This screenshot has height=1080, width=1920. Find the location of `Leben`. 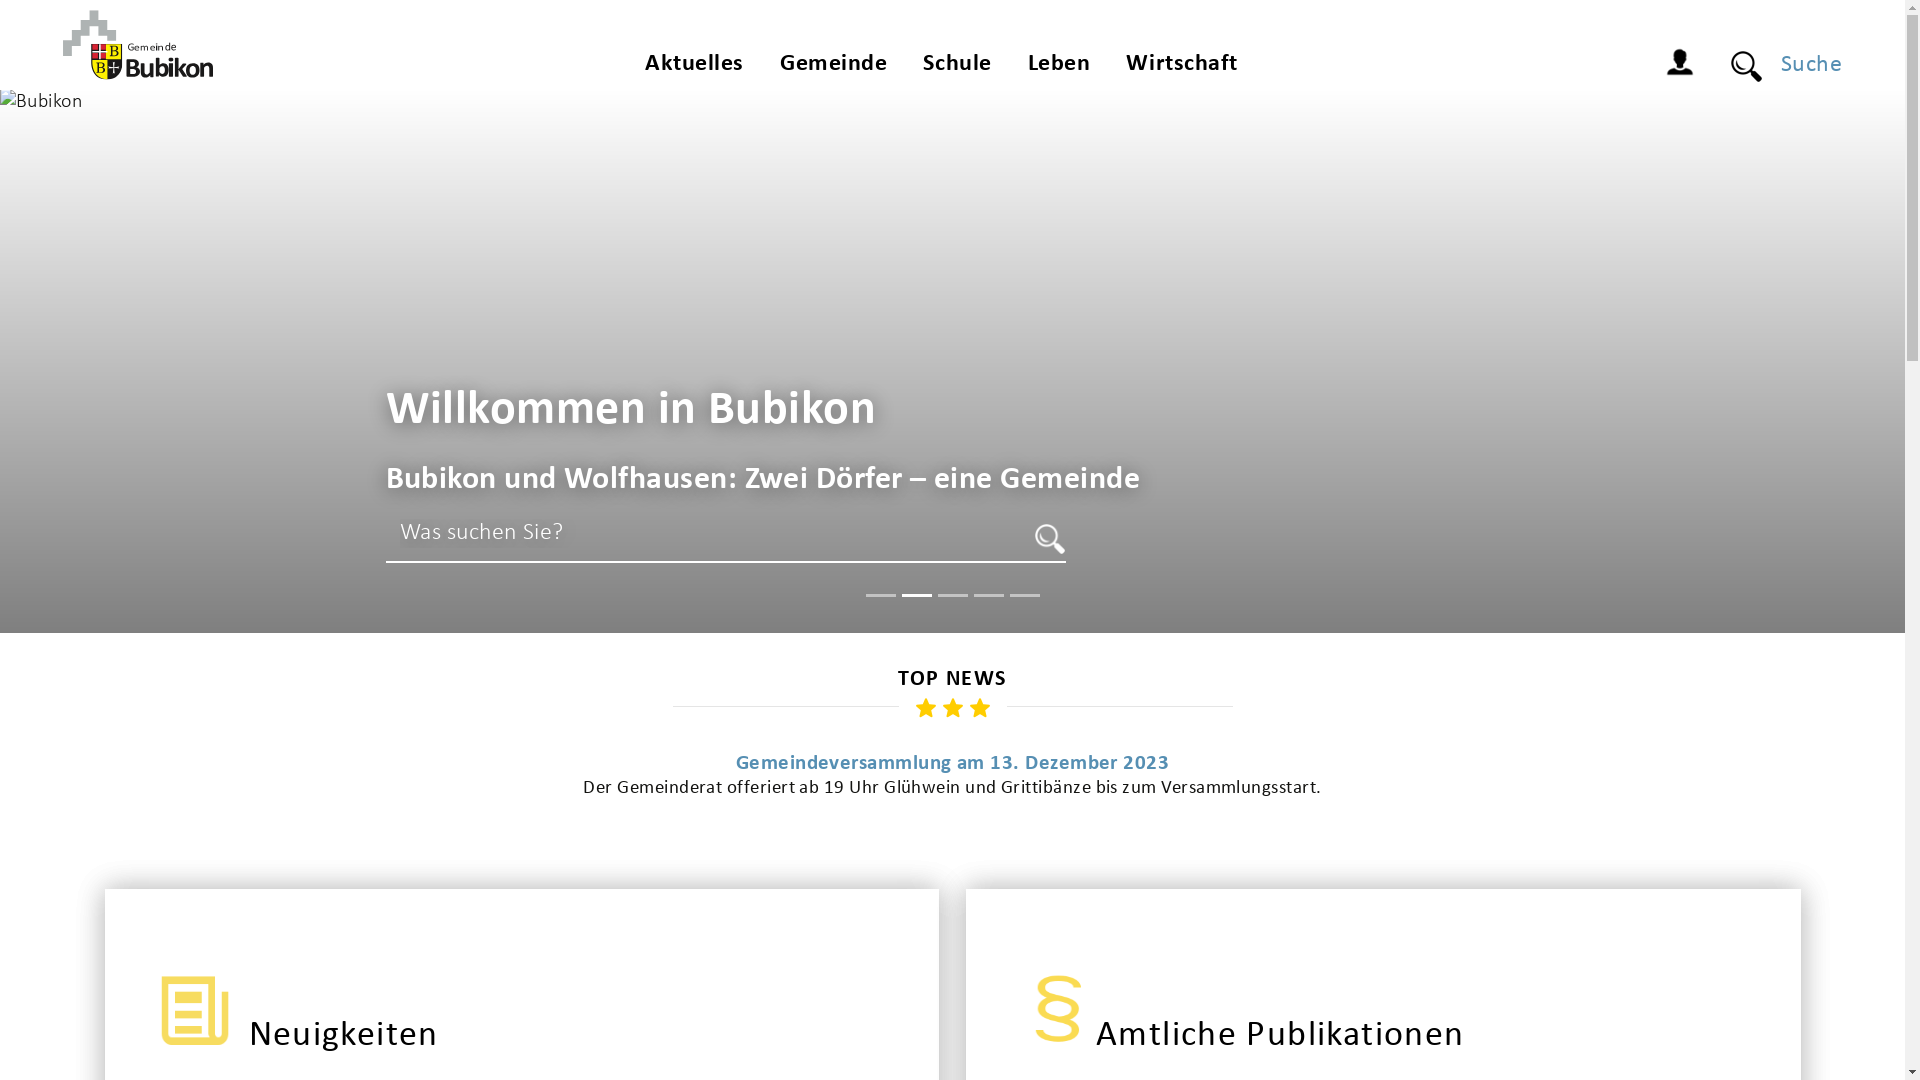

Leben is located at coordinates (1060, 68).